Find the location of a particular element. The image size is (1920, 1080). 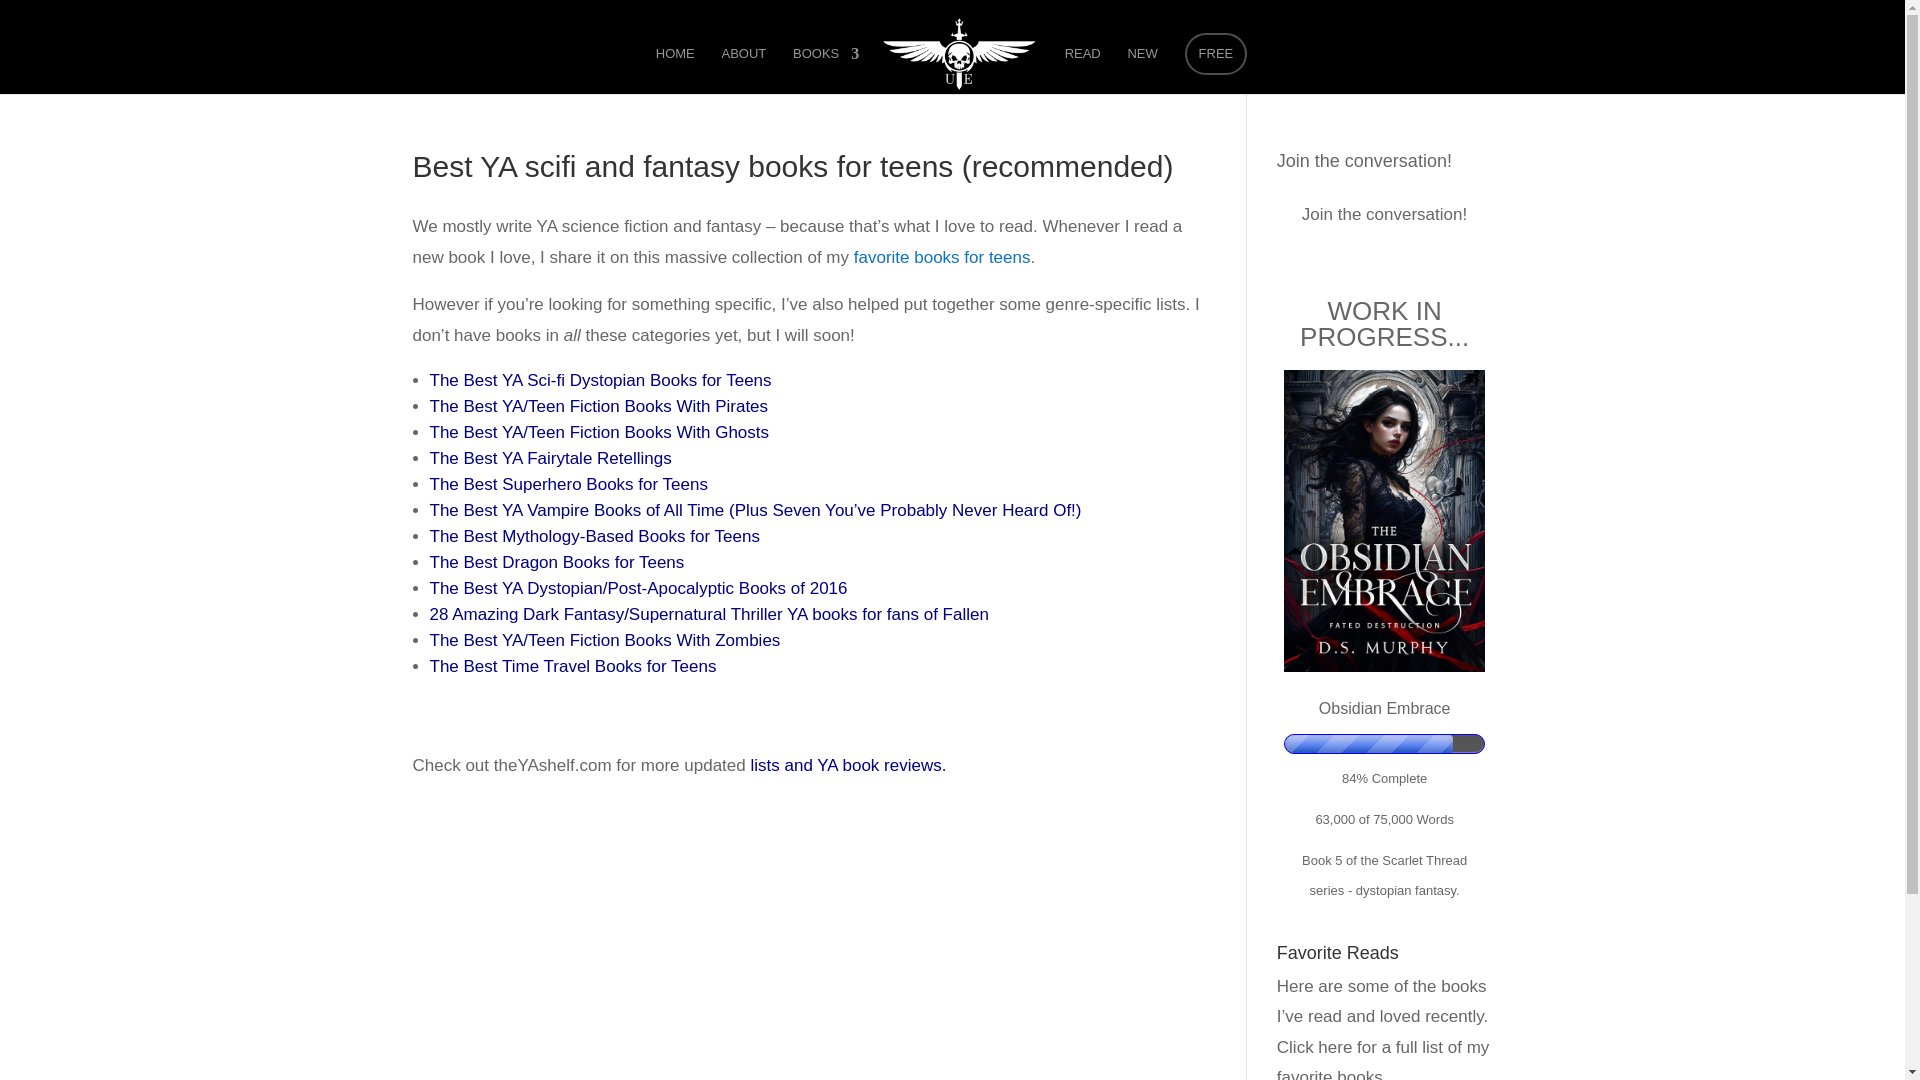

The Best Mythology-Based Books for Teens is located at coordinates (595, 536).